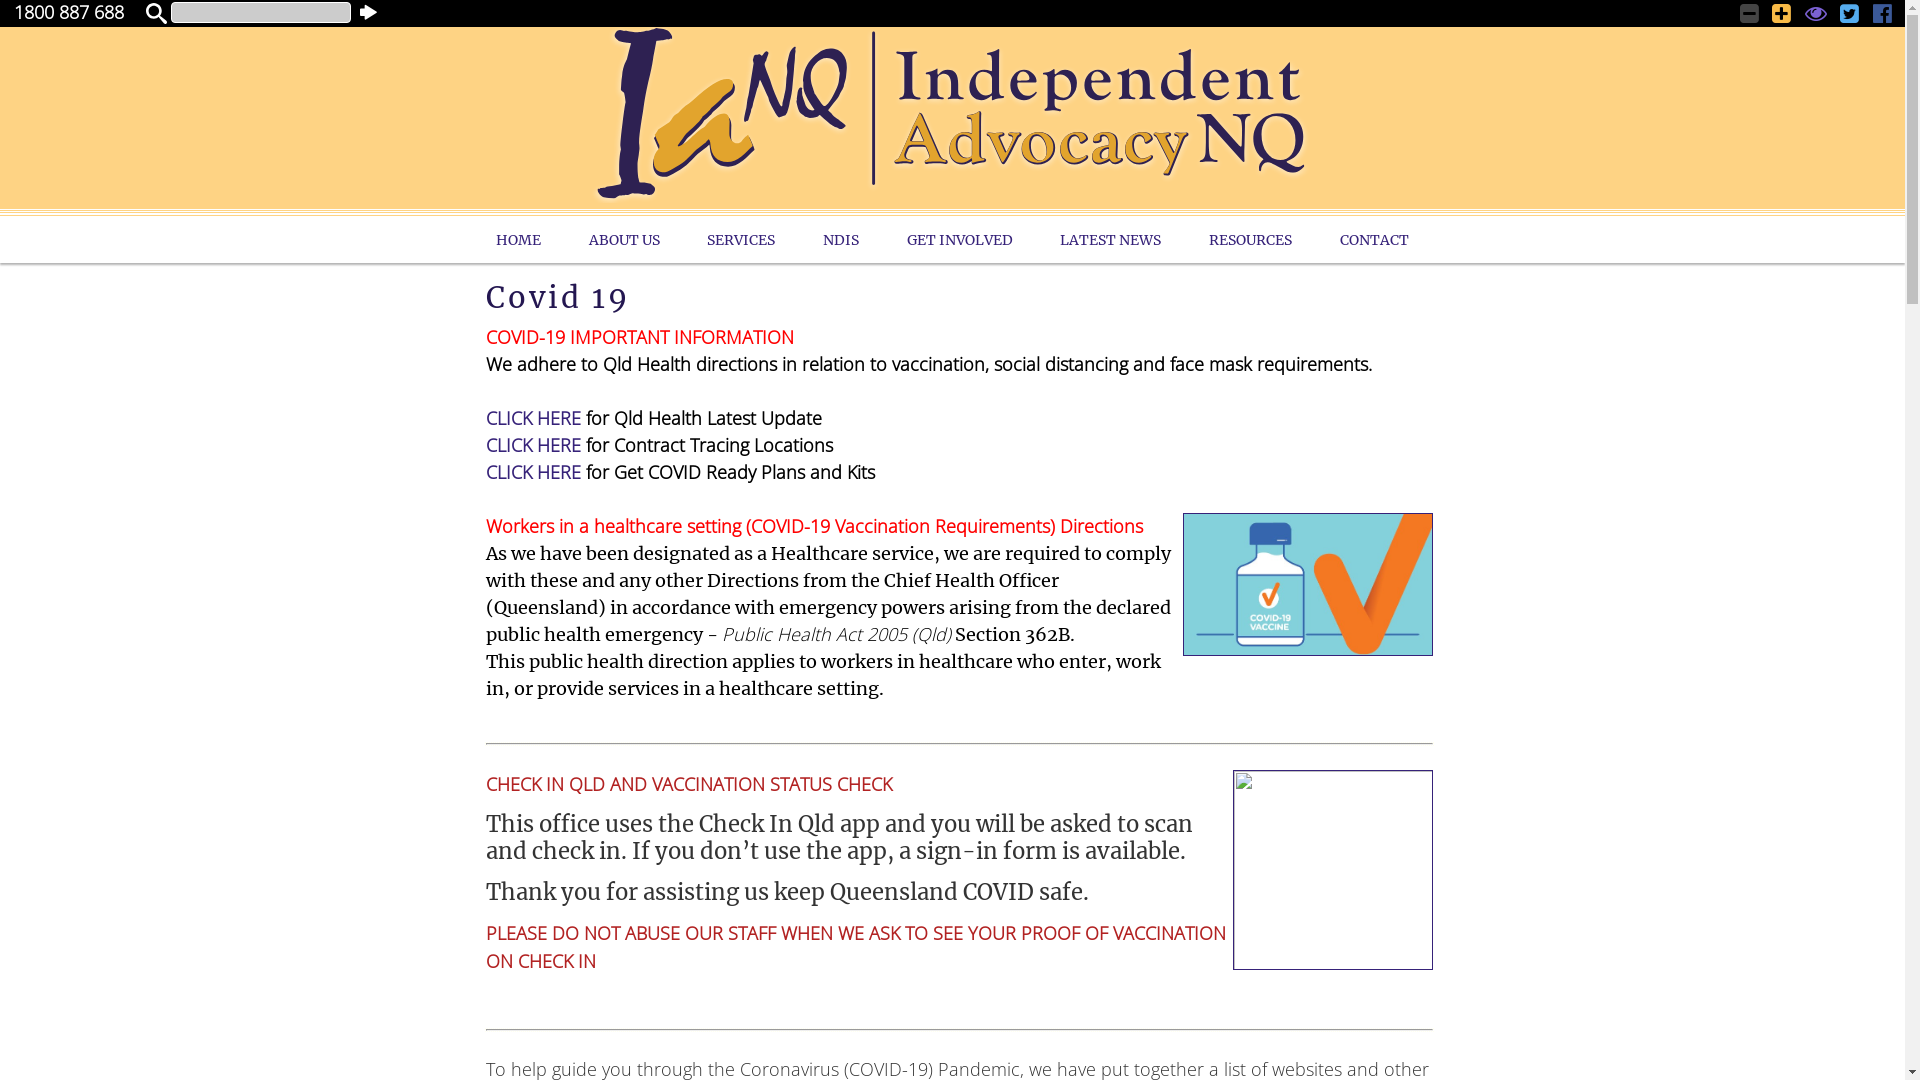 The width and height of the screenshot is (1920, 1080). What do you see at coordinates (841, 240) in the screenshot?
I see `NDIS` at bounding box center [841, 240].